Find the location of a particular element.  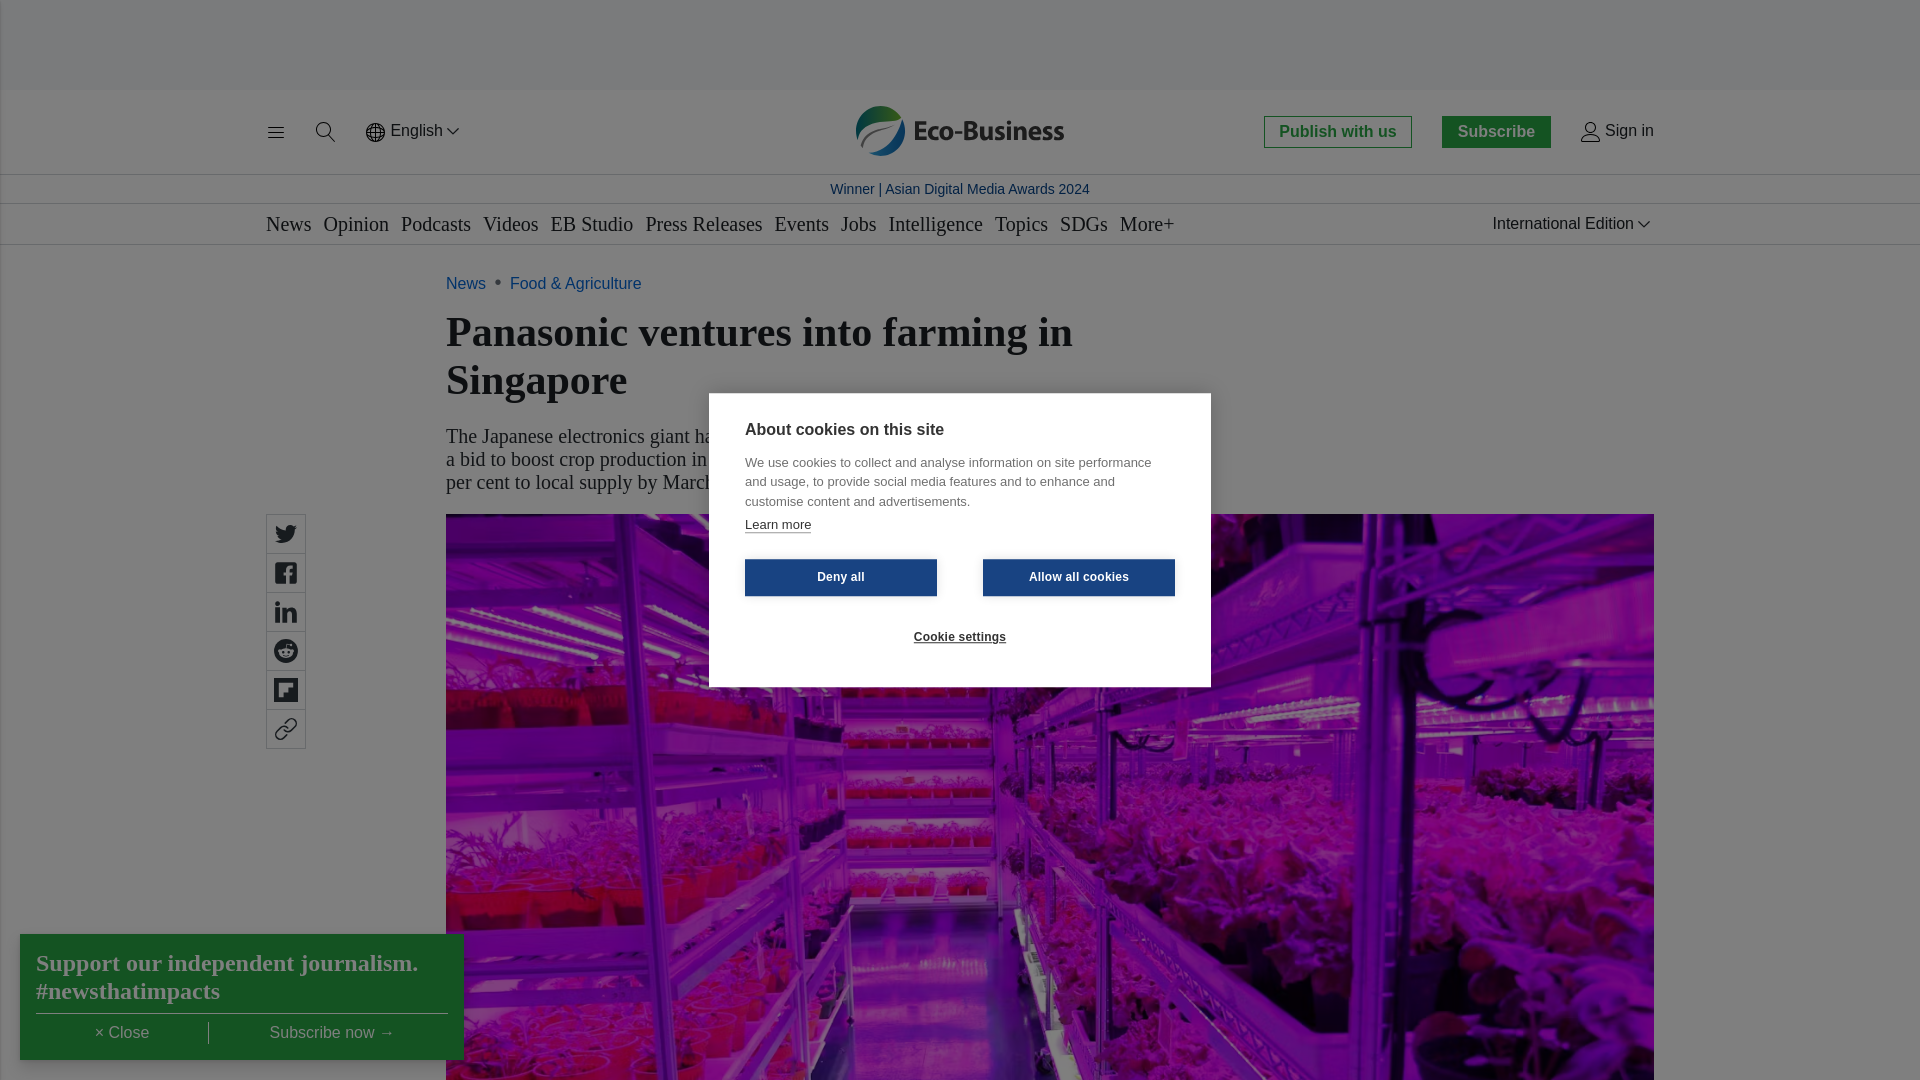

Allow all cookies is located at coordinates (1079, 578).